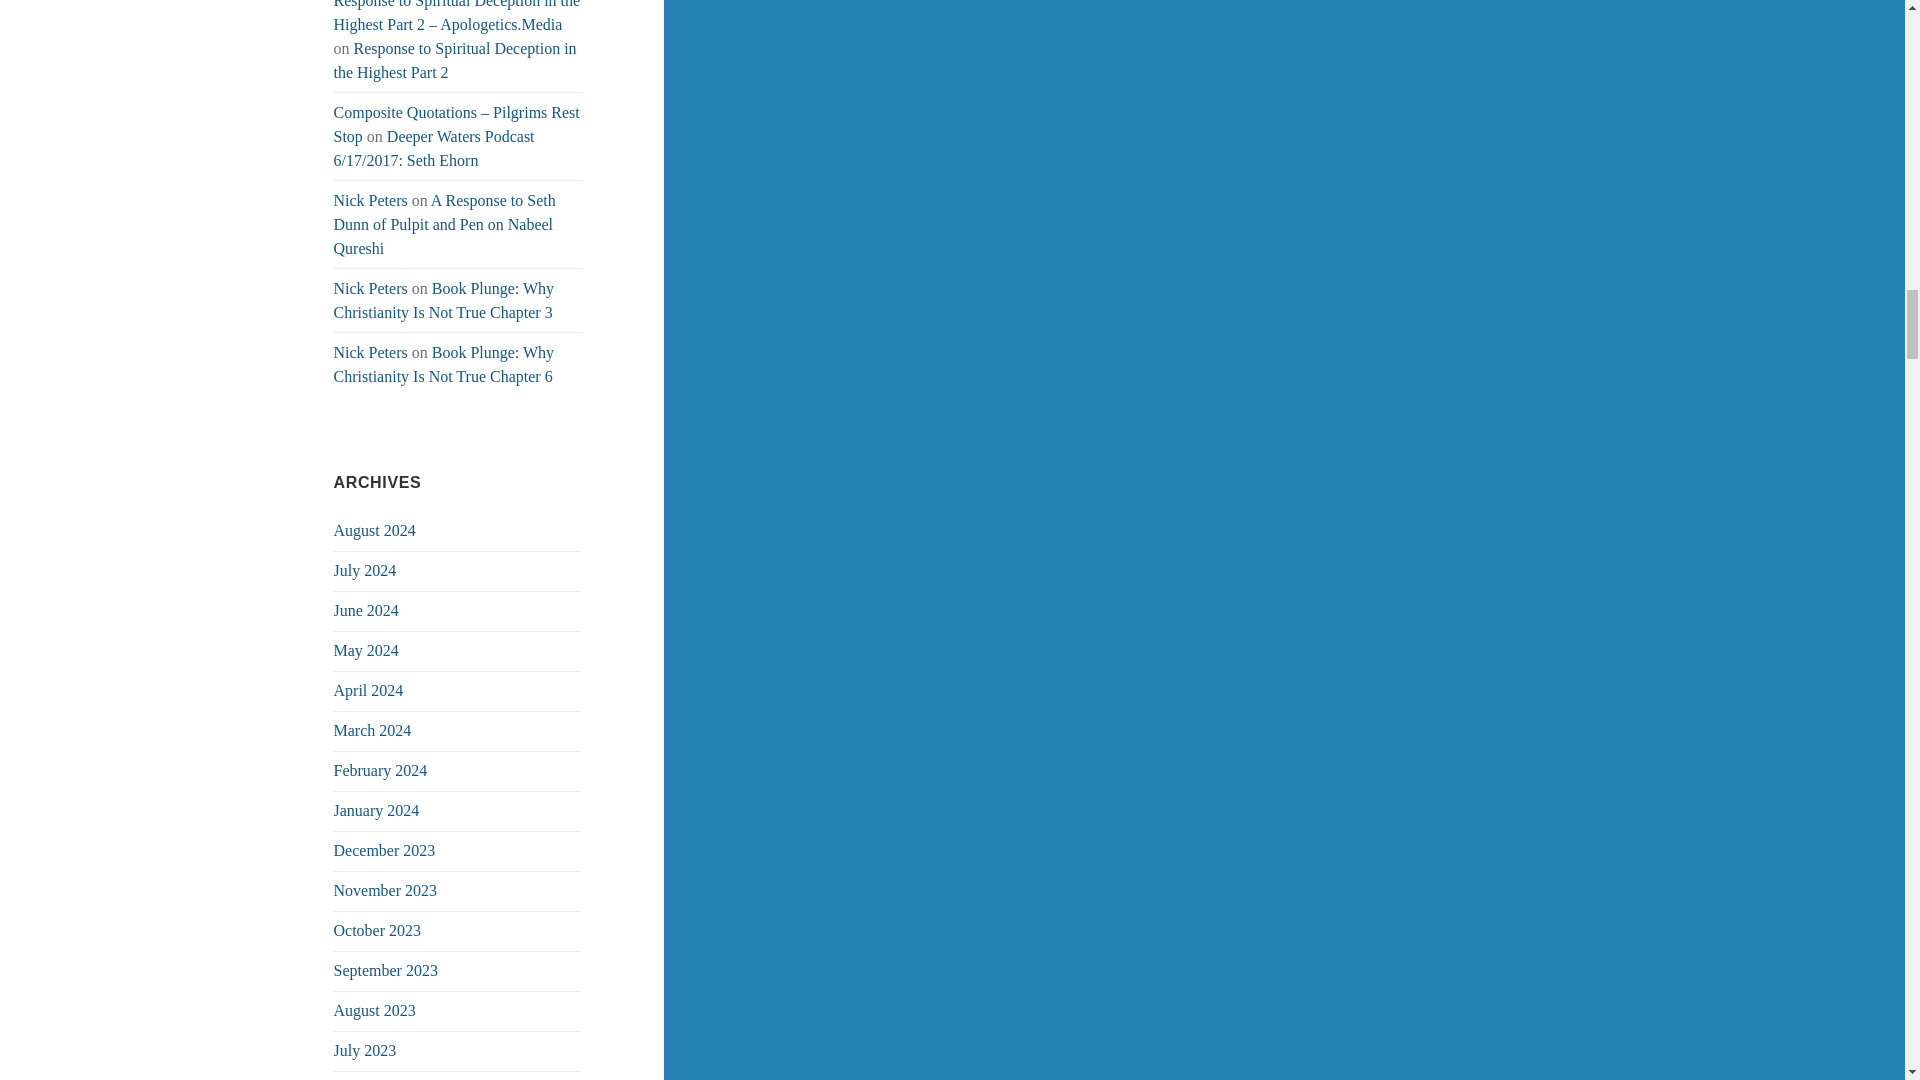 This screenshot has width=1920, height=1080. What do you see at coordinates (444, 300) in the screenshot?
I see `Book Plunge: Why Christianity Is Not True Chapter 3` at bounding box center [444, 300].